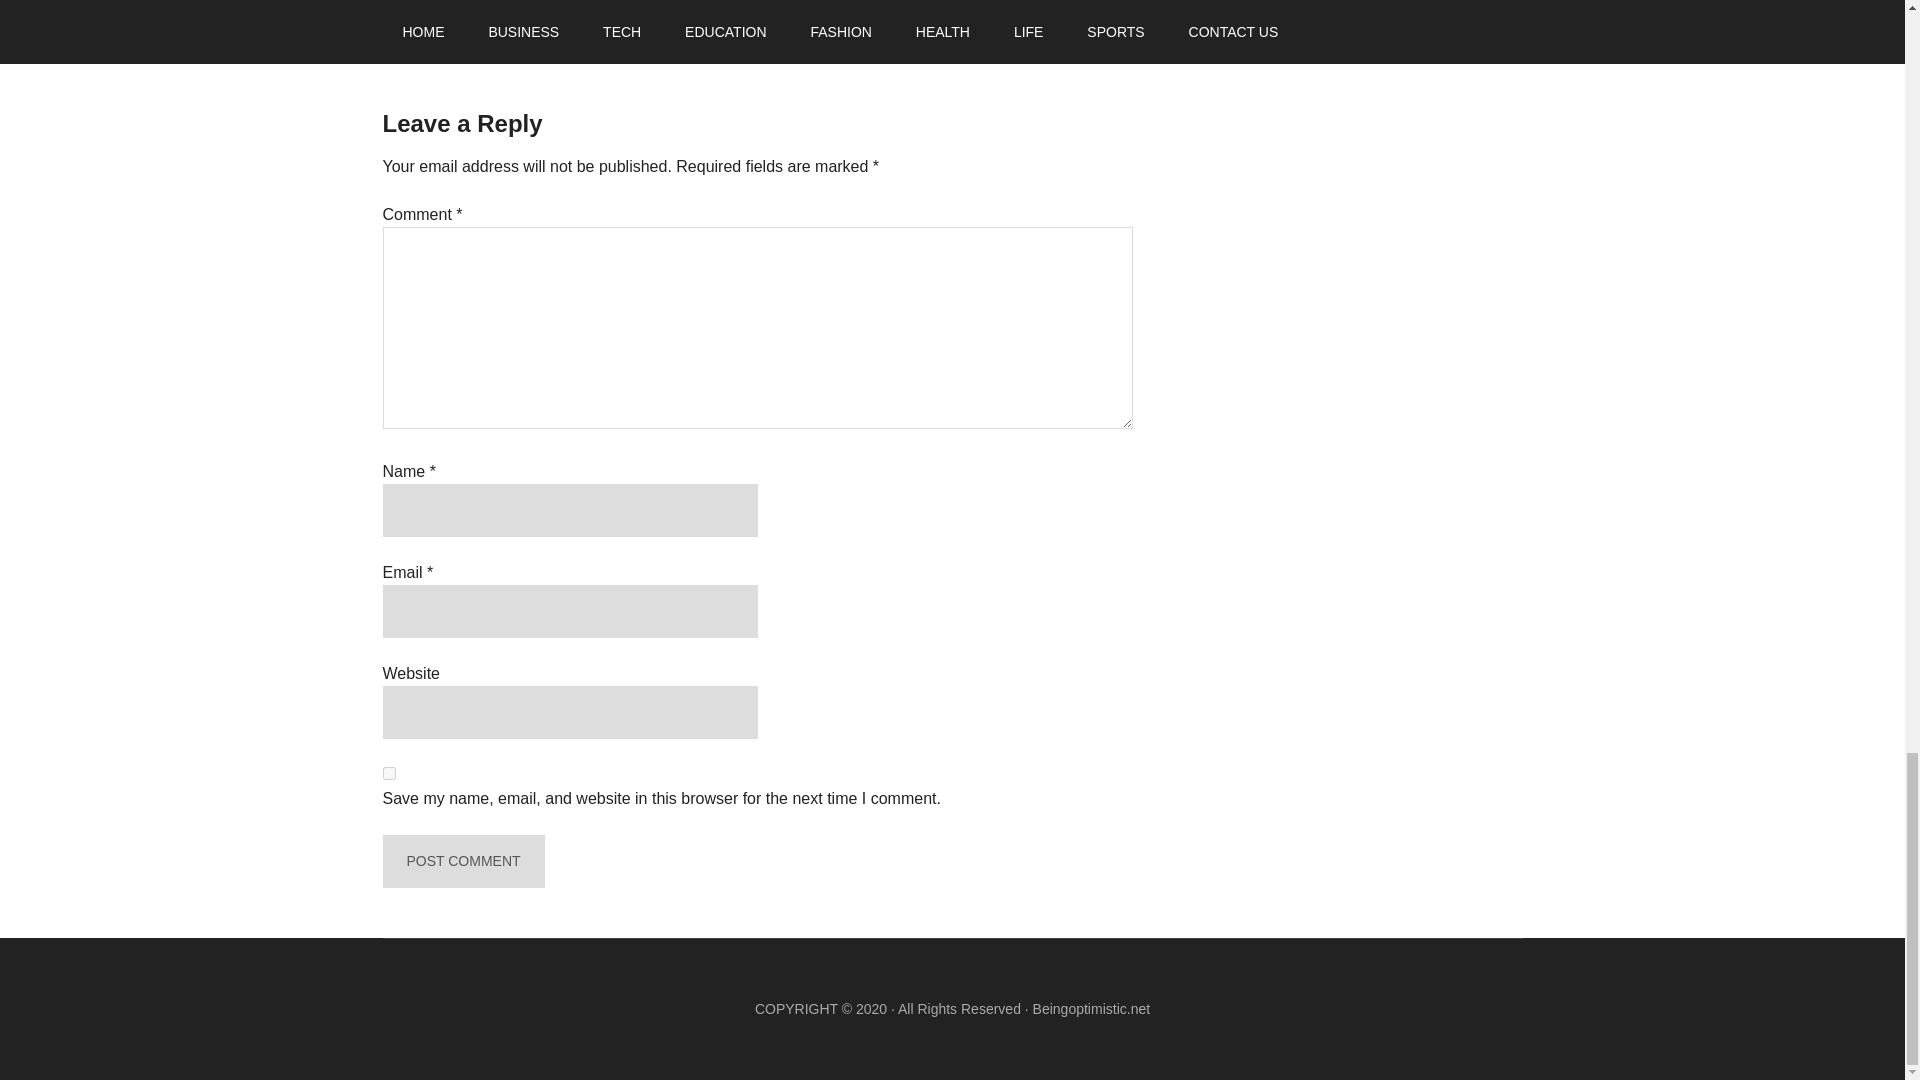  I want to click on yes, so click(388, 772).